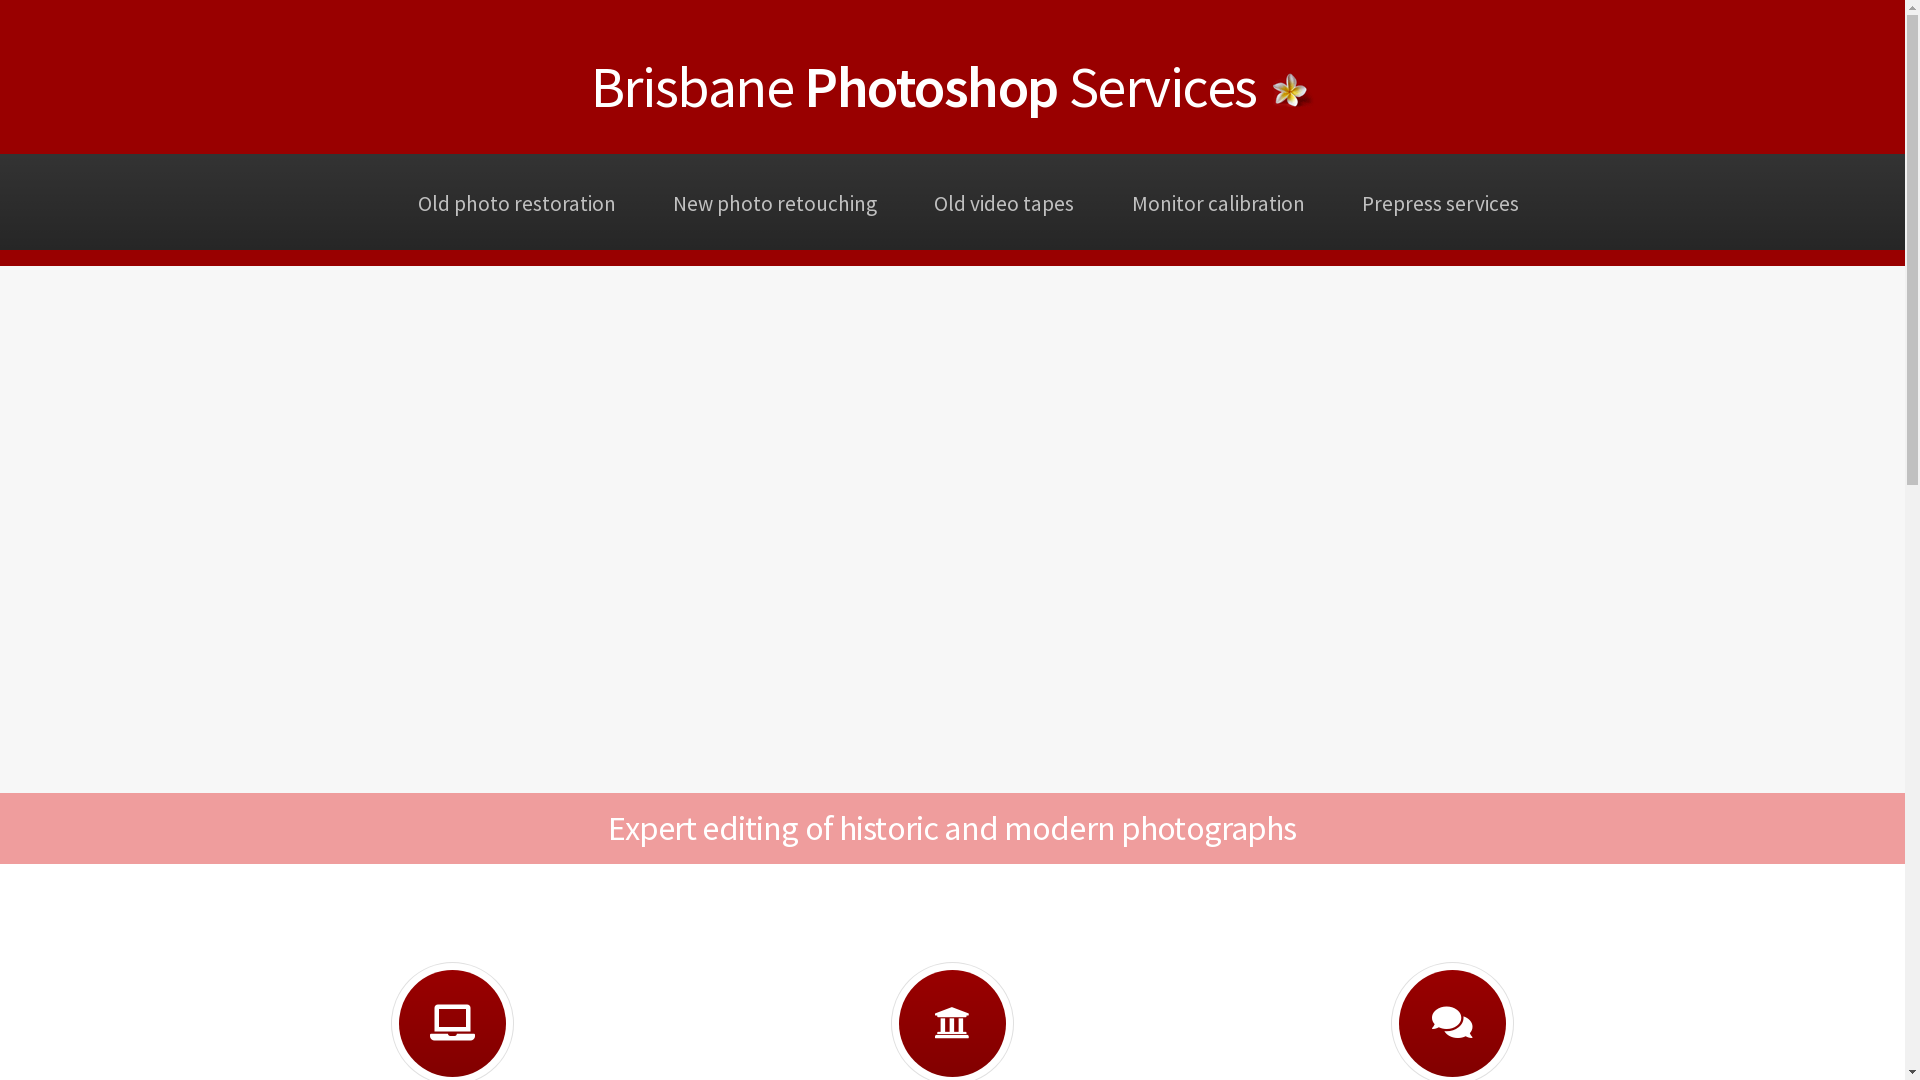 The image size is (1920, 1080). Describe the element at coordinates (516, 202) in the screenshot. I see `Old photo restoration` at that location.